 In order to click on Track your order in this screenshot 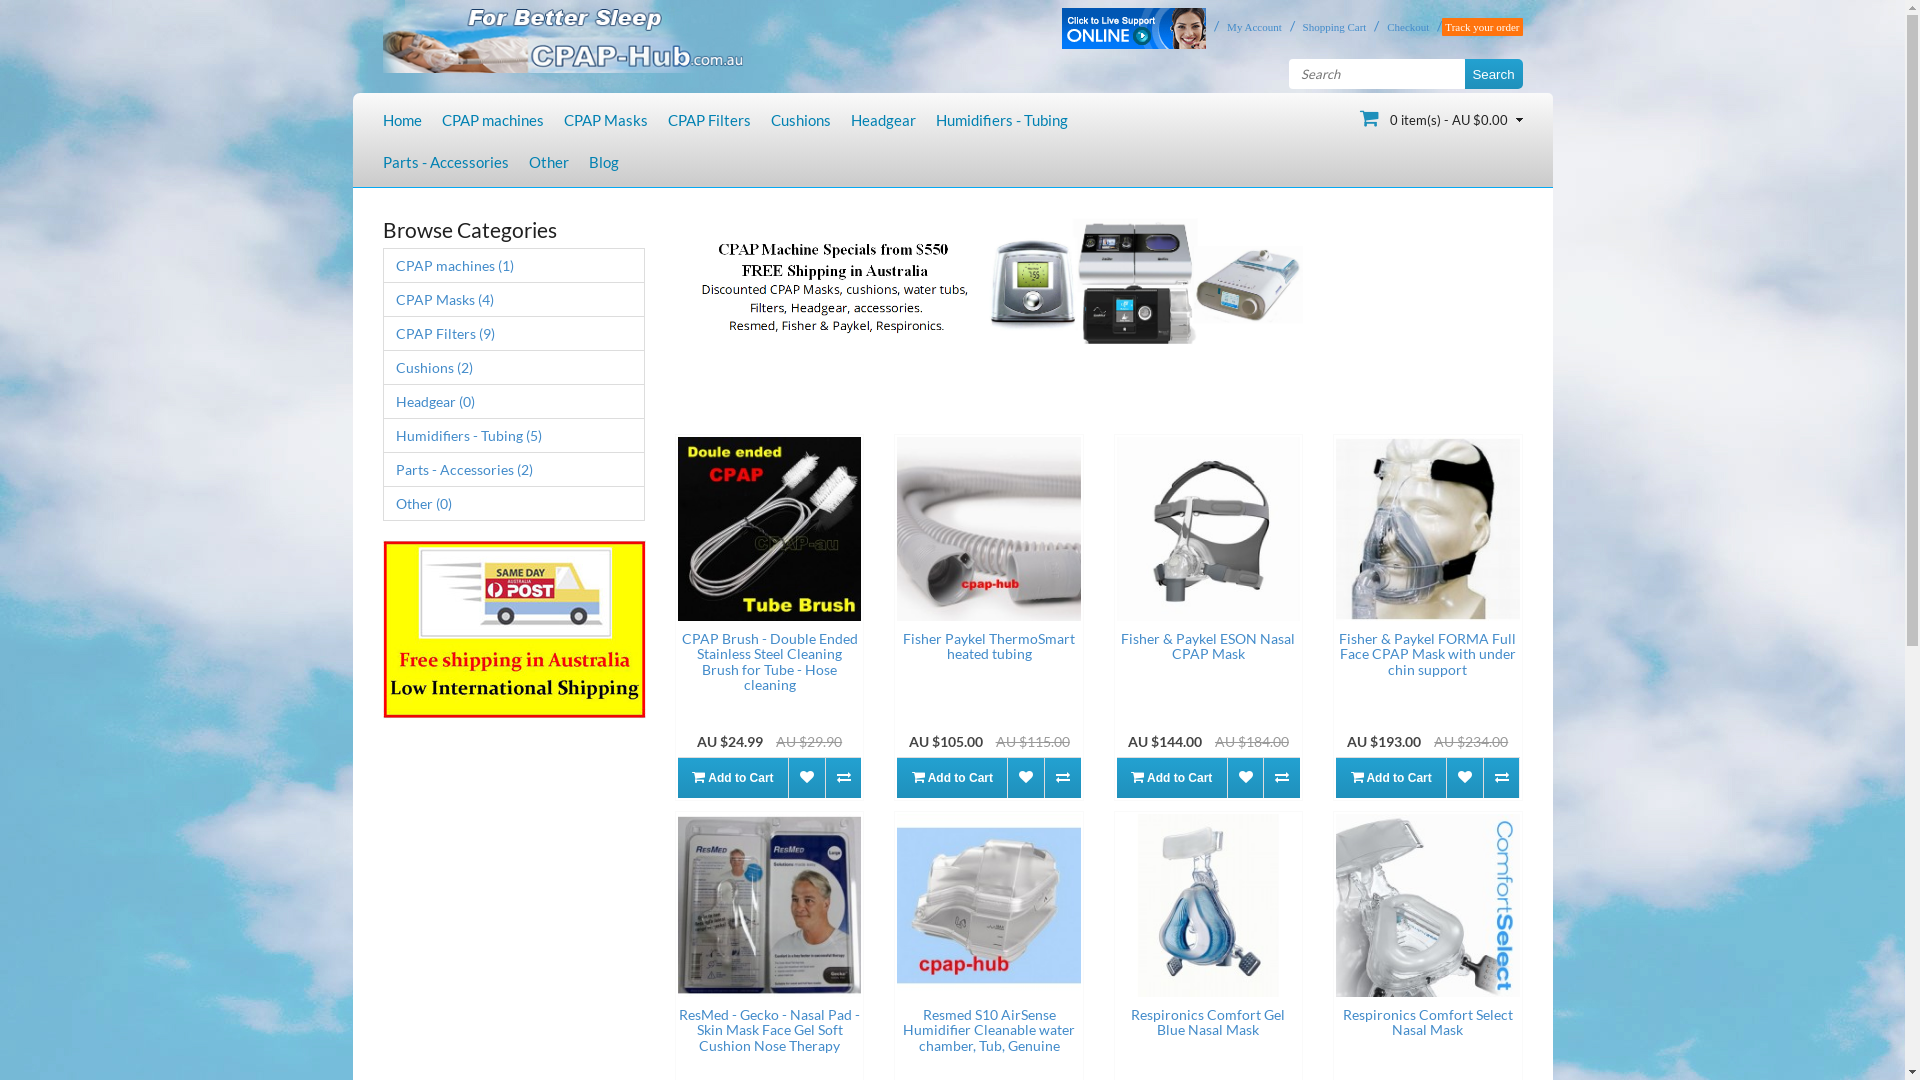, I will do `click(1482, 27)`.